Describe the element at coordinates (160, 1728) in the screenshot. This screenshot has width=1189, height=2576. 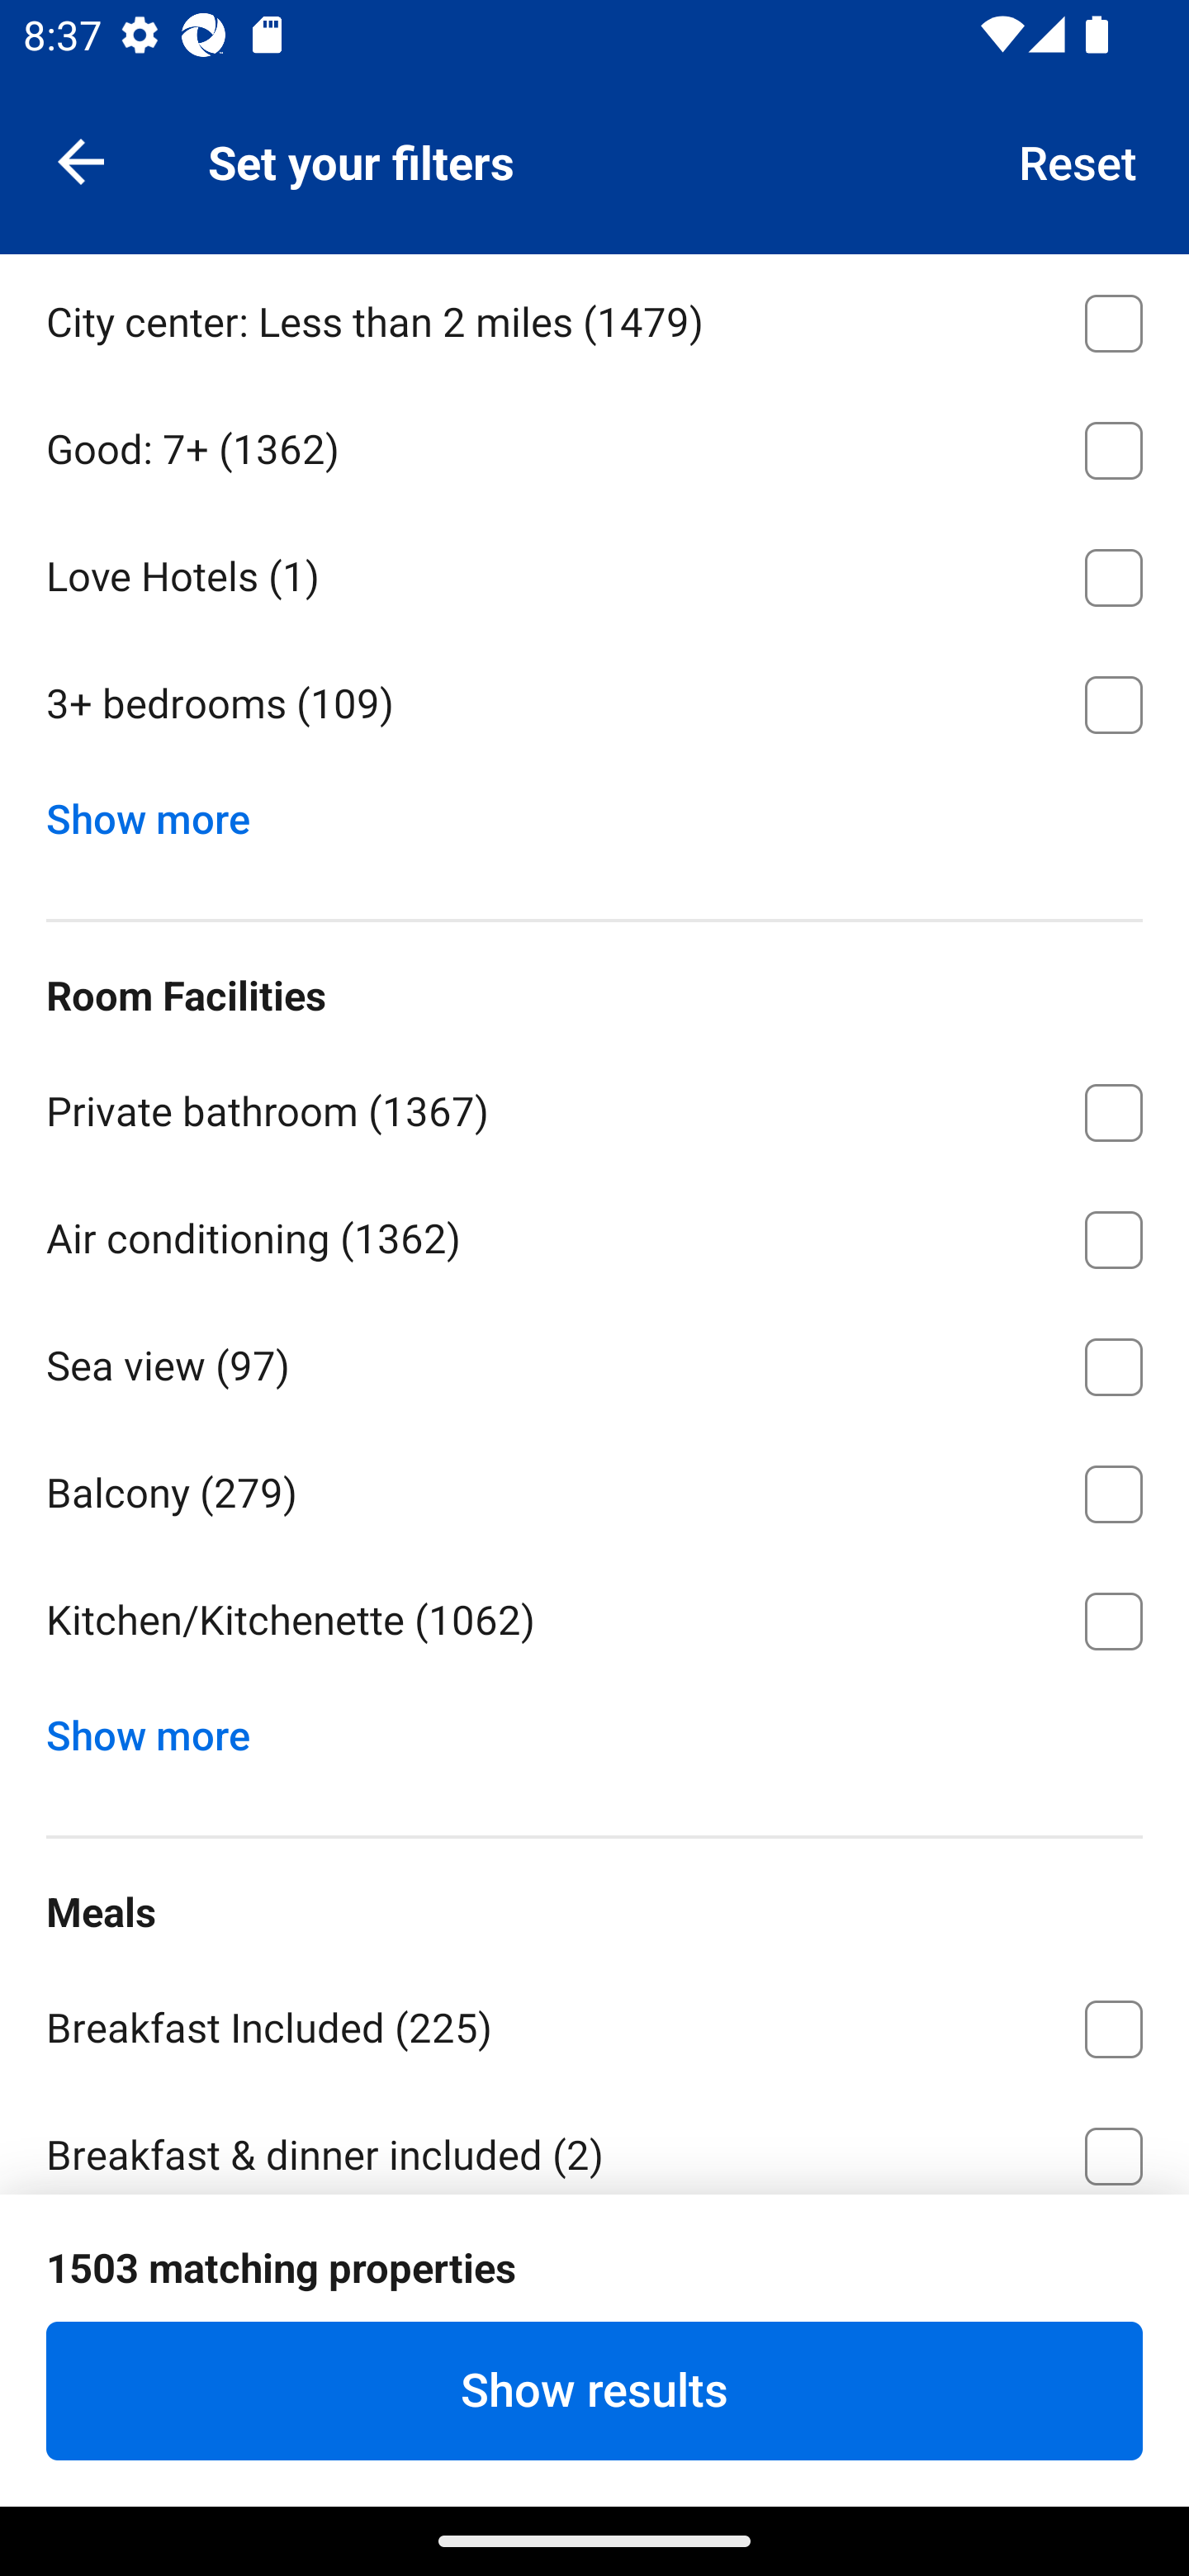
I see `Show more` at that location.